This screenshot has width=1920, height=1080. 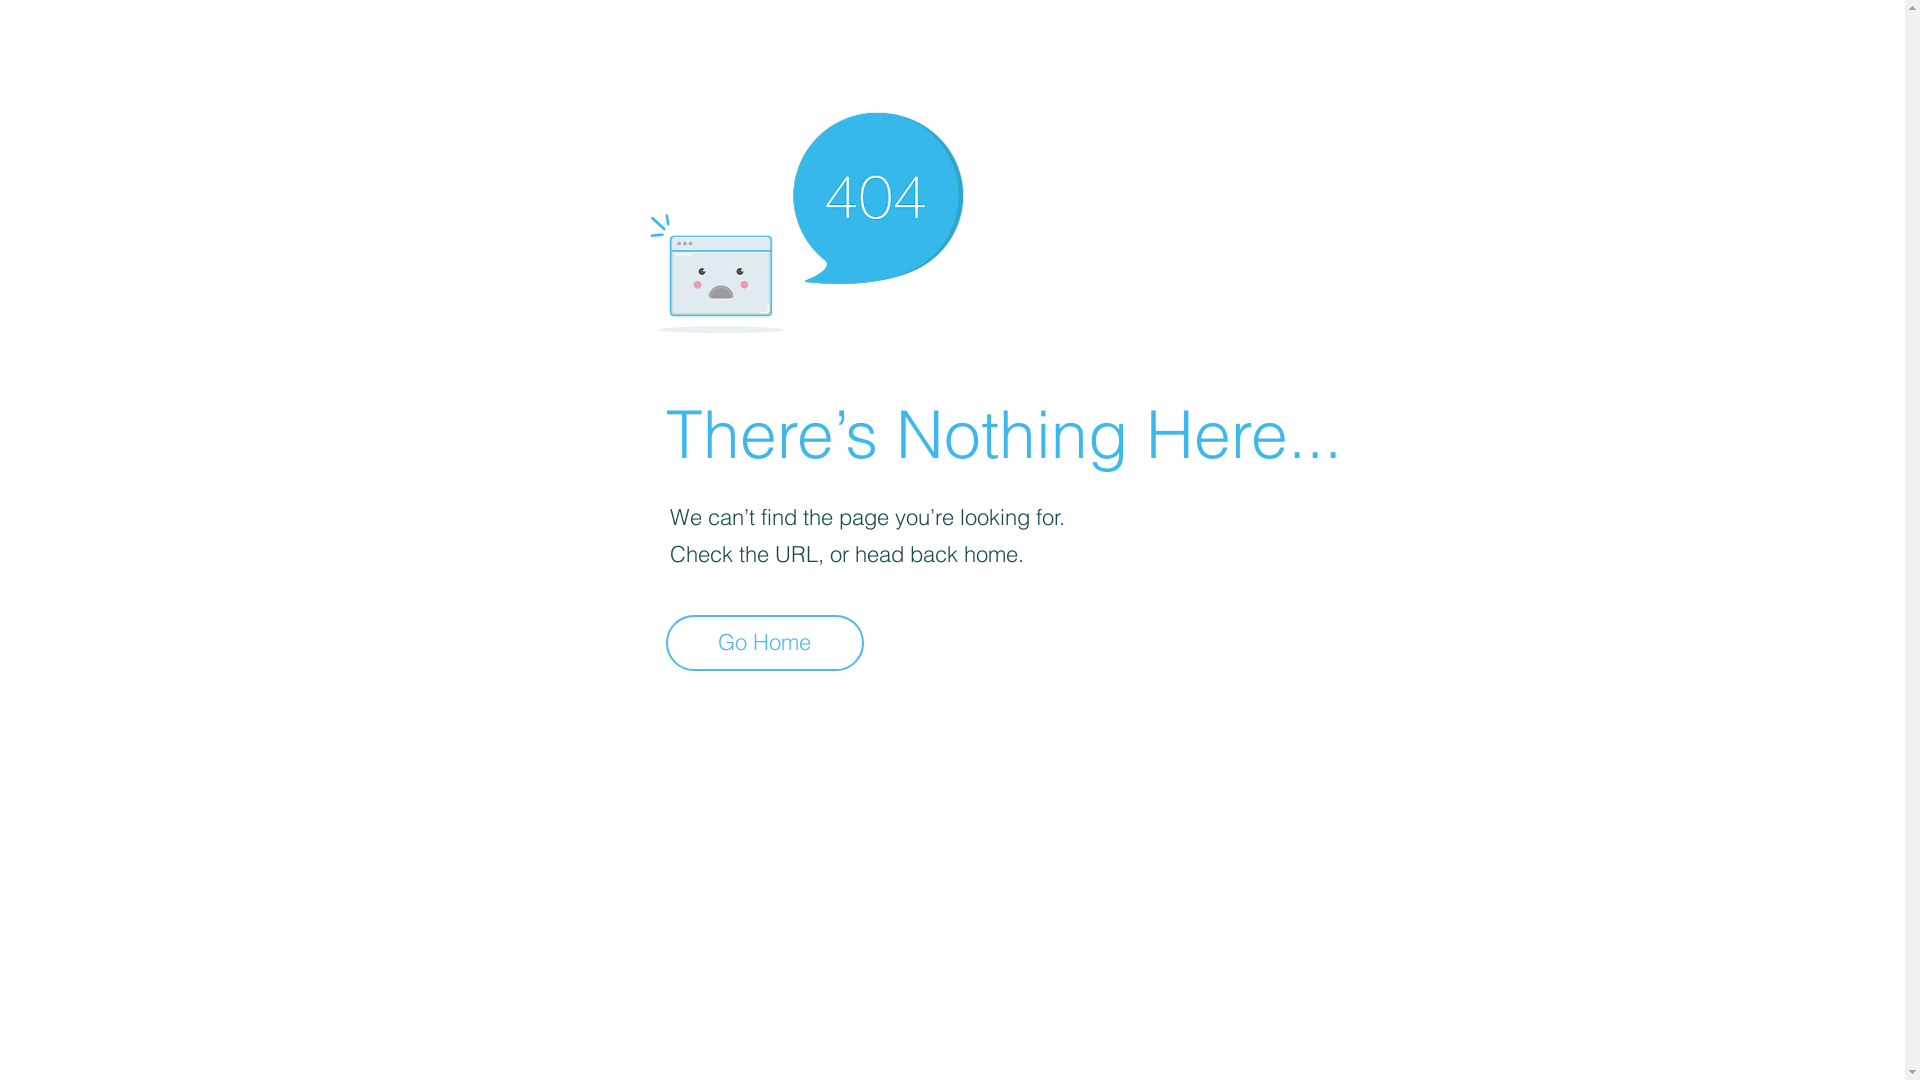 What do you see at coordinates (765, 643) in the screenshot?
I see `Go Home` at bounding box center [765, 643].